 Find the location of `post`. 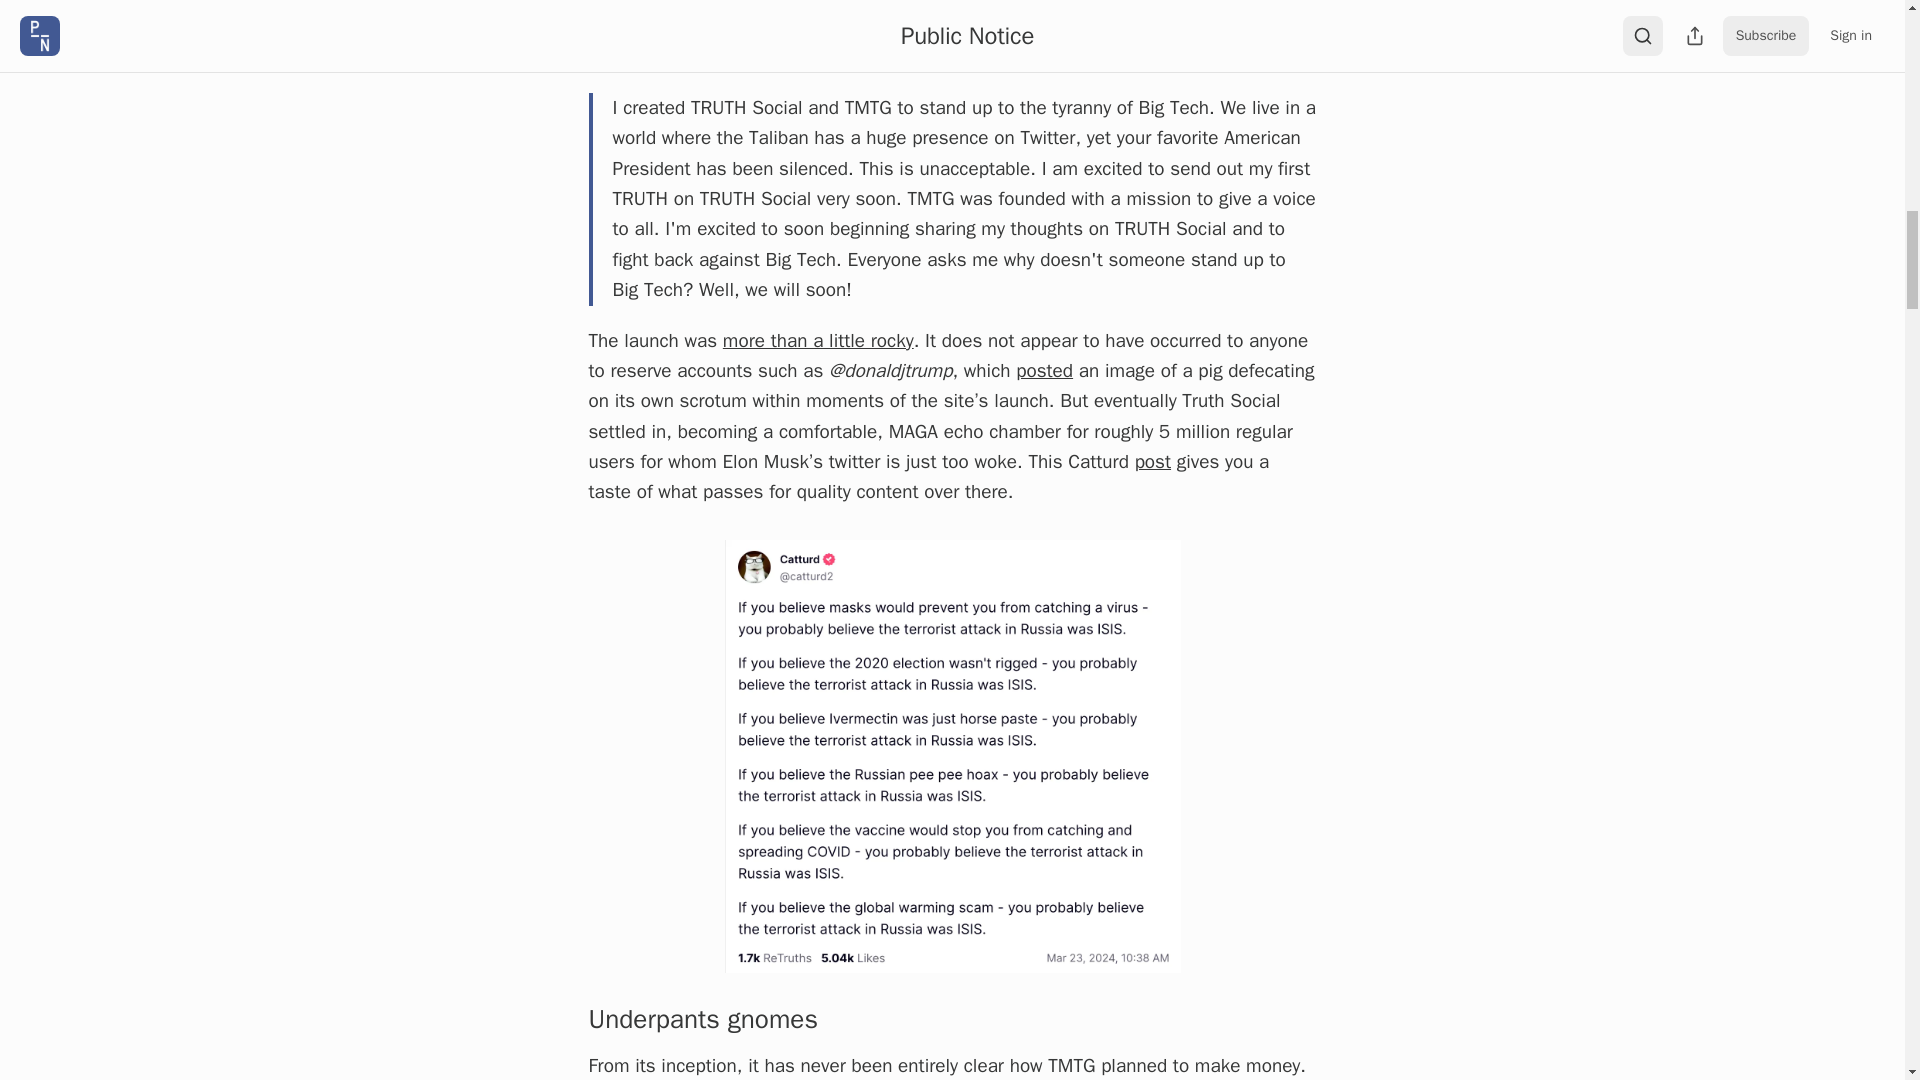

post is located at coordinates (1152, 462).